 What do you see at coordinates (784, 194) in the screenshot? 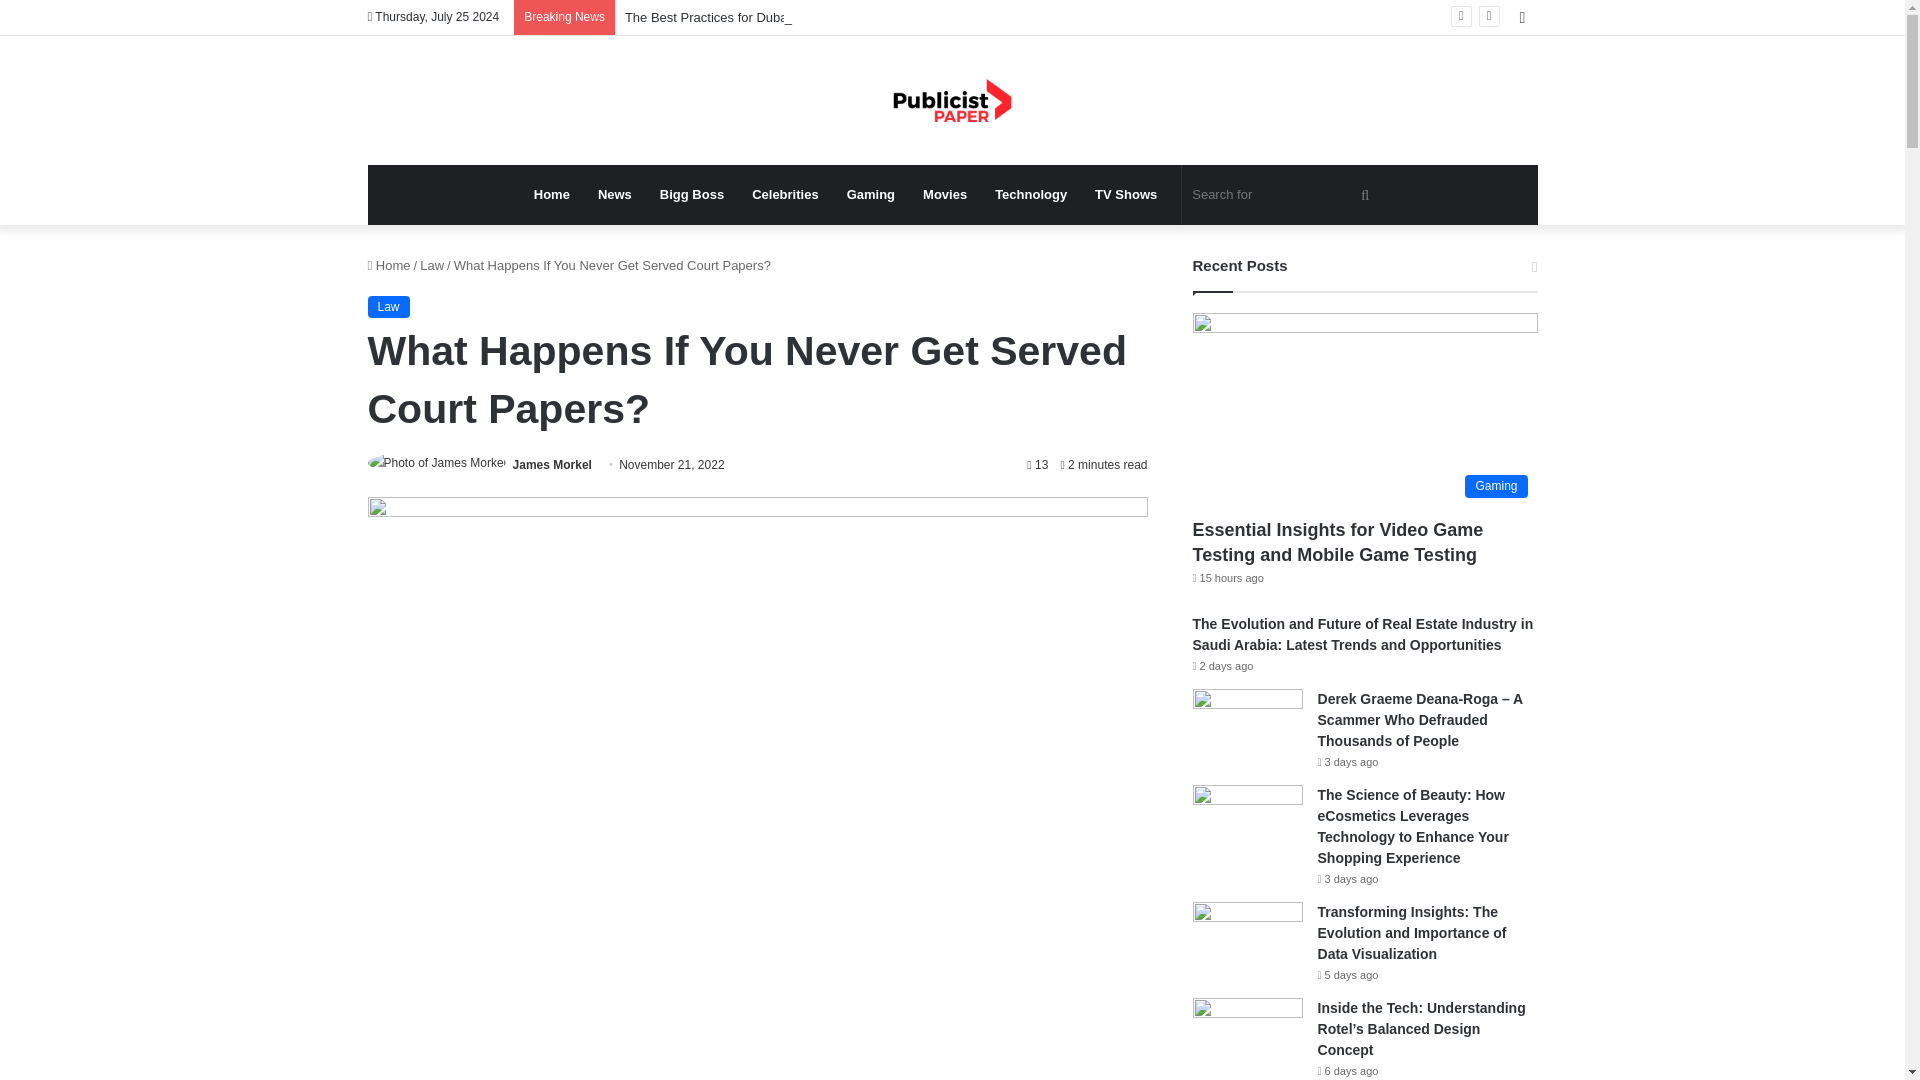
I see `Celebrities` at bounding box center [784, 194].